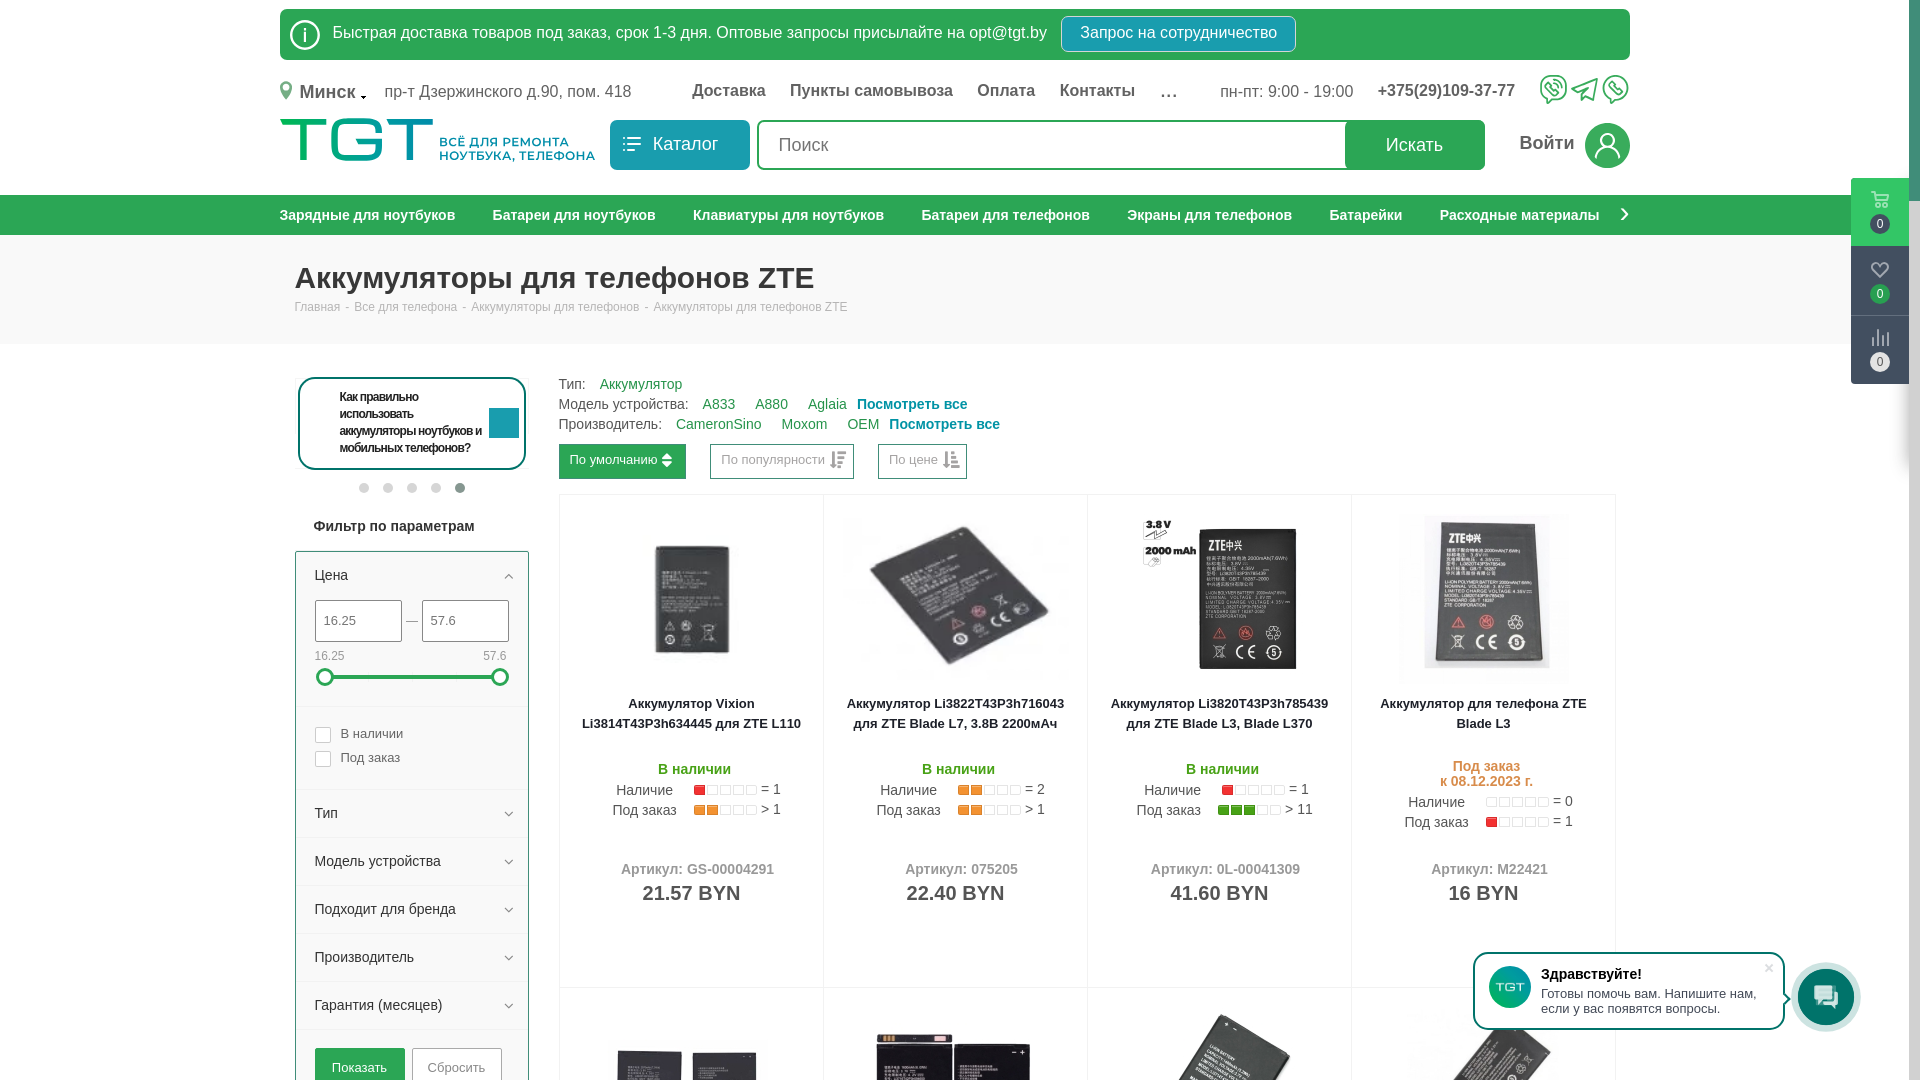 The image size is (1920, 1080). What do you see at coordinates (863, 424) in the screenshot?
I see `OEM` at bounding box center [863, 424].